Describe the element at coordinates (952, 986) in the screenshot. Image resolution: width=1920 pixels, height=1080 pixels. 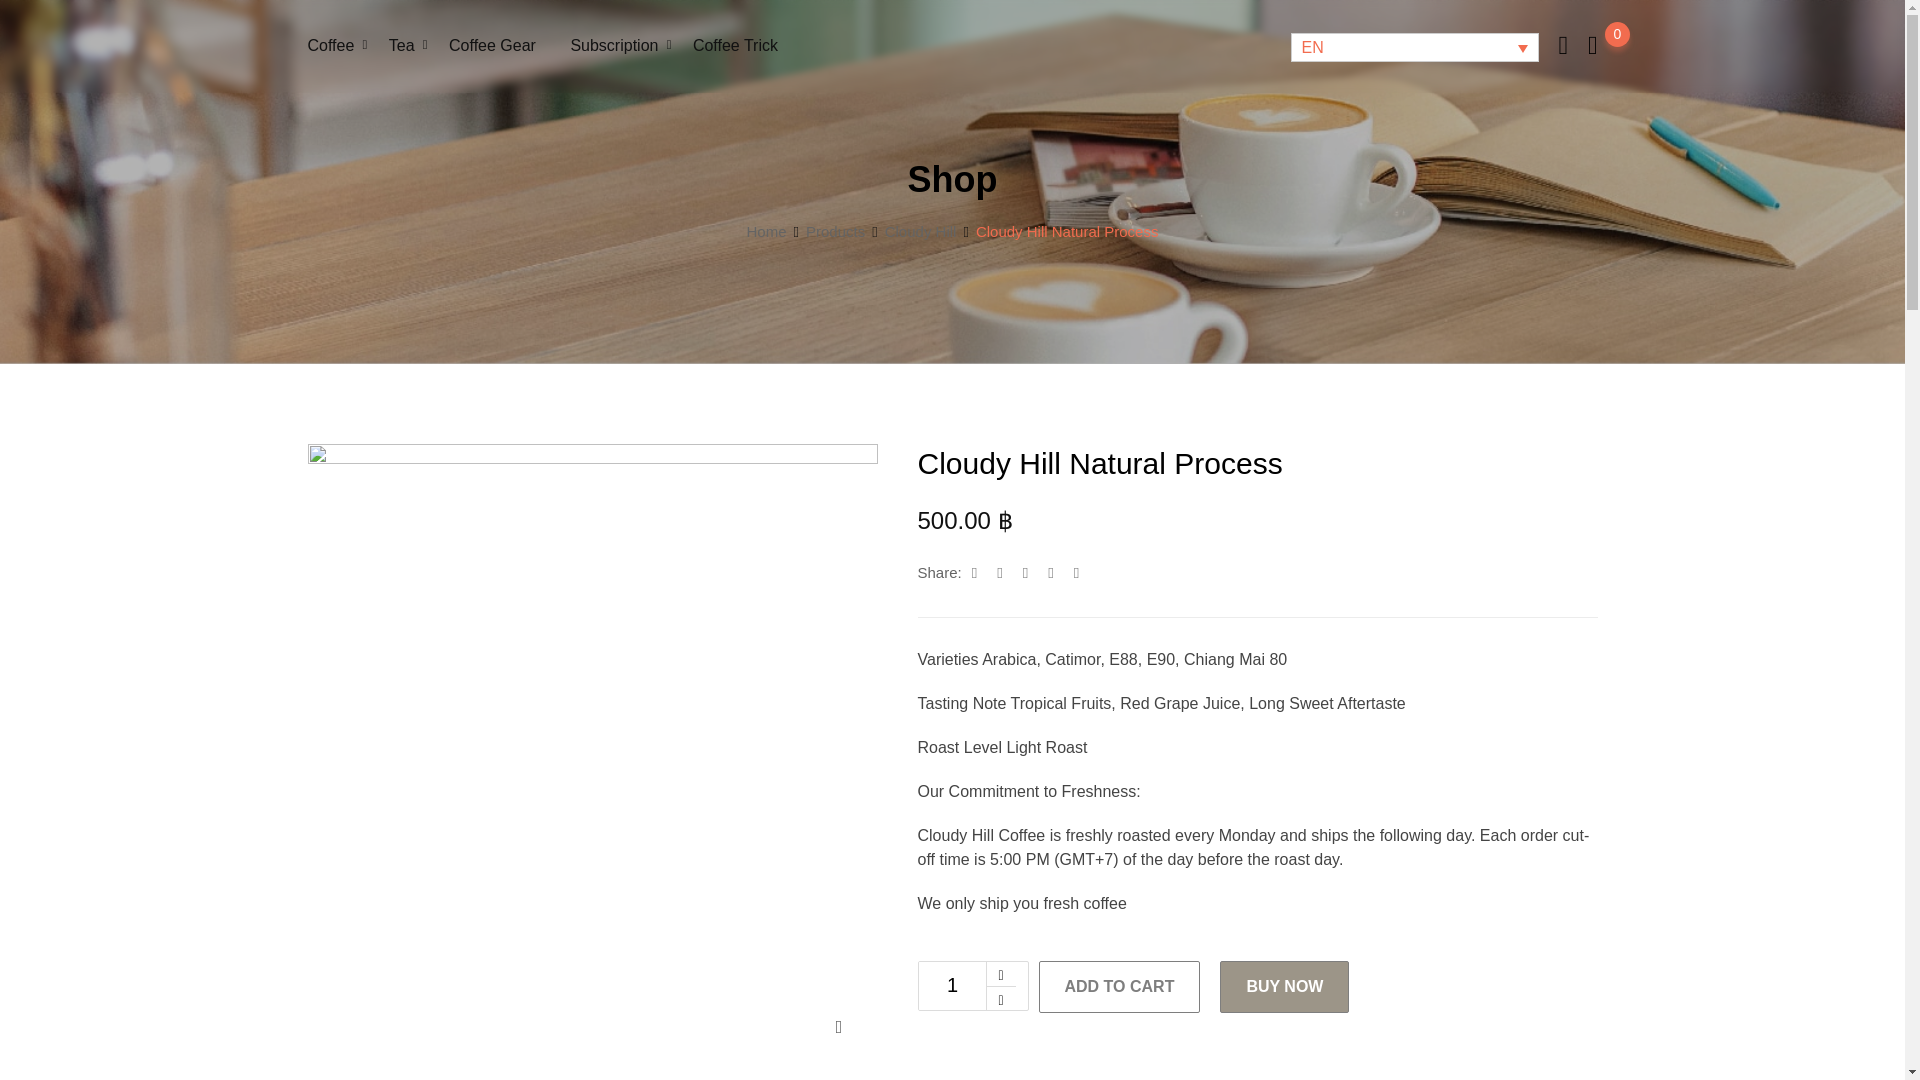
I see `Qty` at that location.